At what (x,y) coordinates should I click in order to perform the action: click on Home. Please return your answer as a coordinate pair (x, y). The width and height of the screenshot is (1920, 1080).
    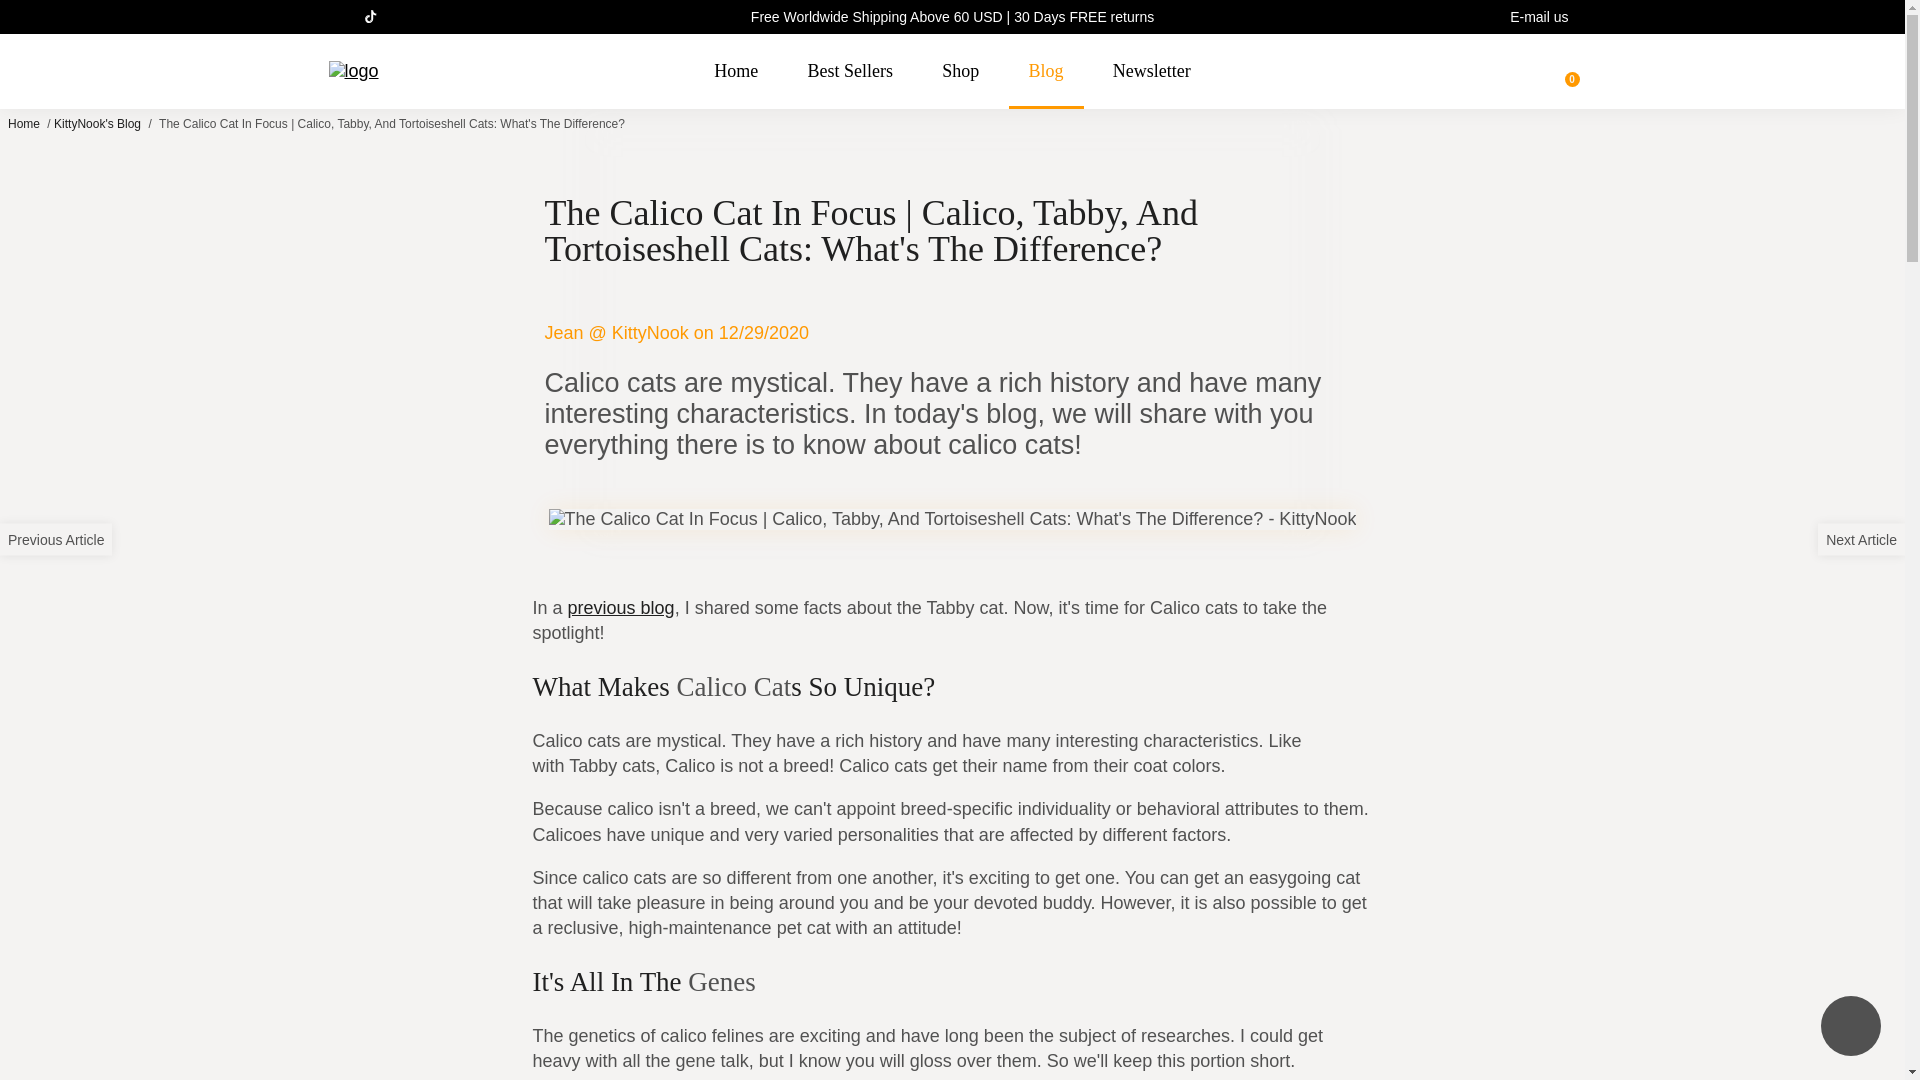
    Looking at the image, I should click on (24, 123).